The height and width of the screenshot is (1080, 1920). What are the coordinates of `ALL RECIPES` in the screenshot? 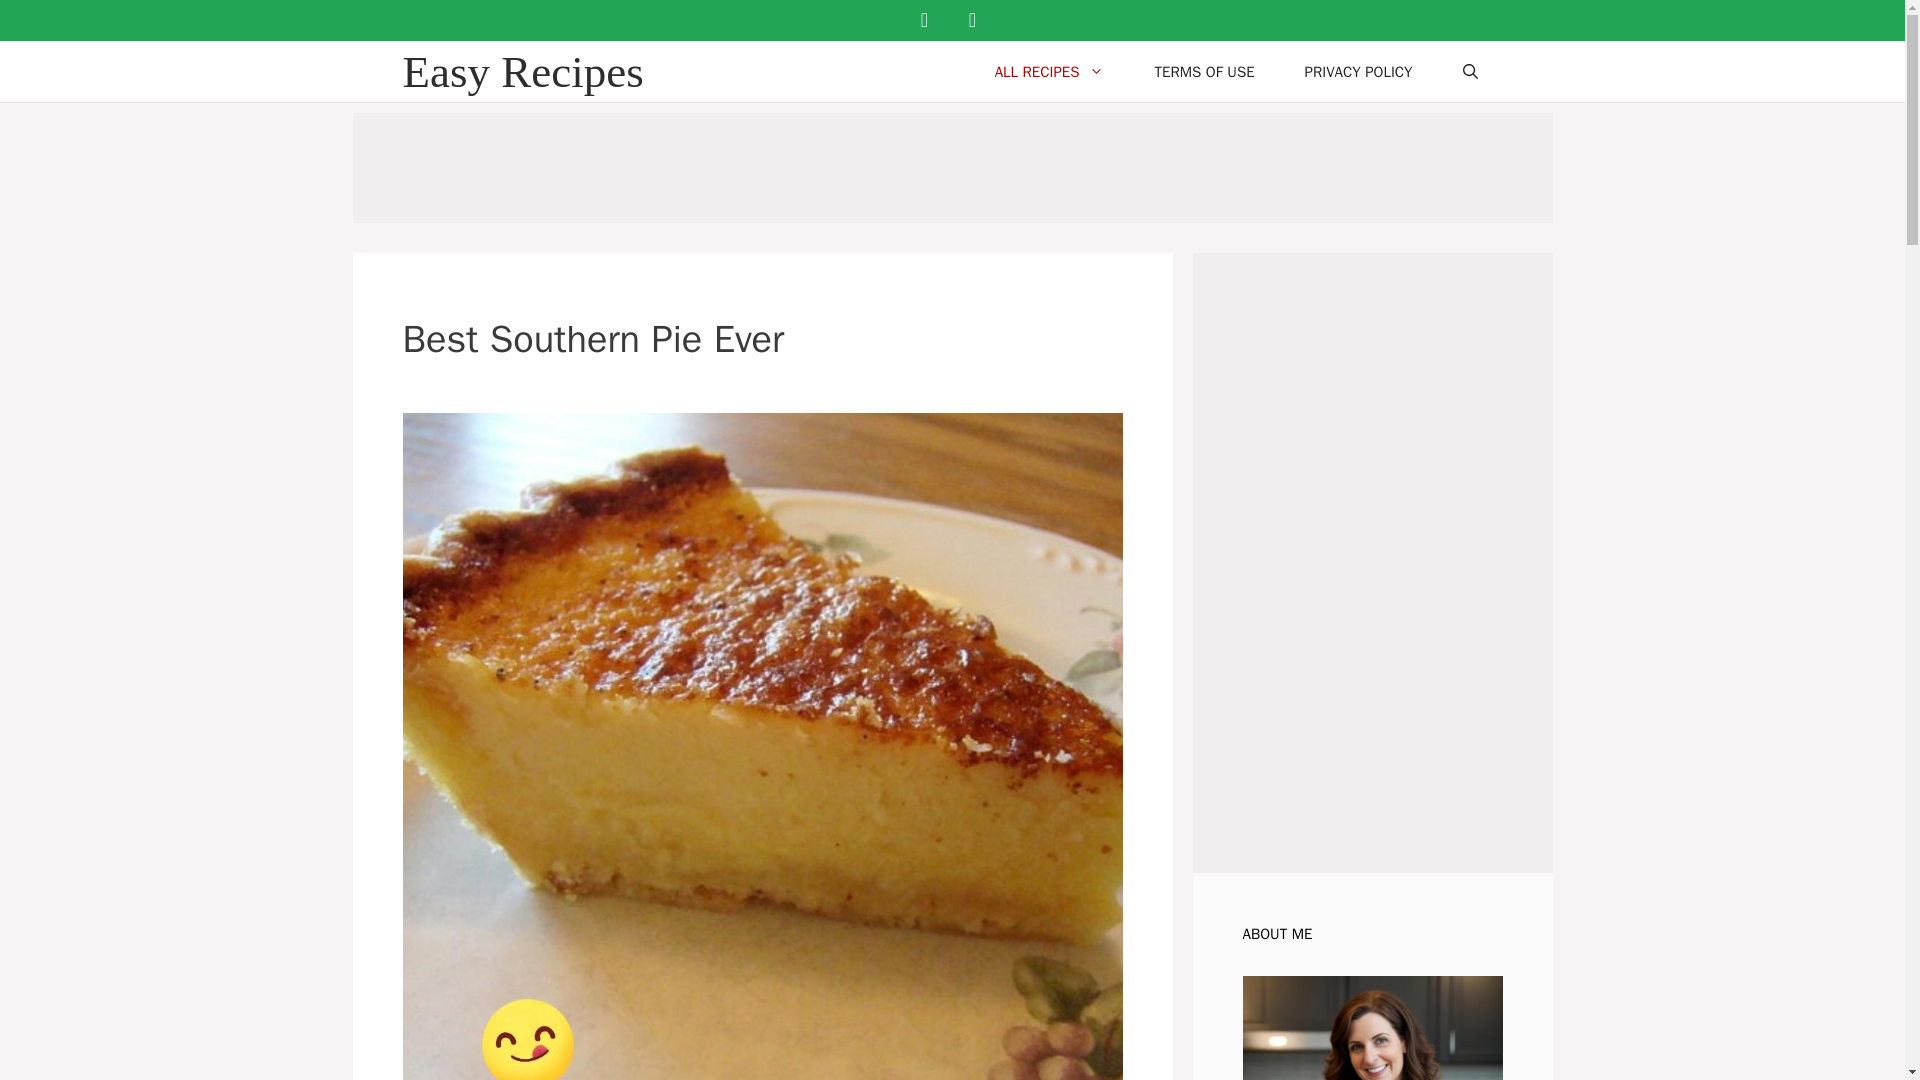 It's located at (1050, 72).